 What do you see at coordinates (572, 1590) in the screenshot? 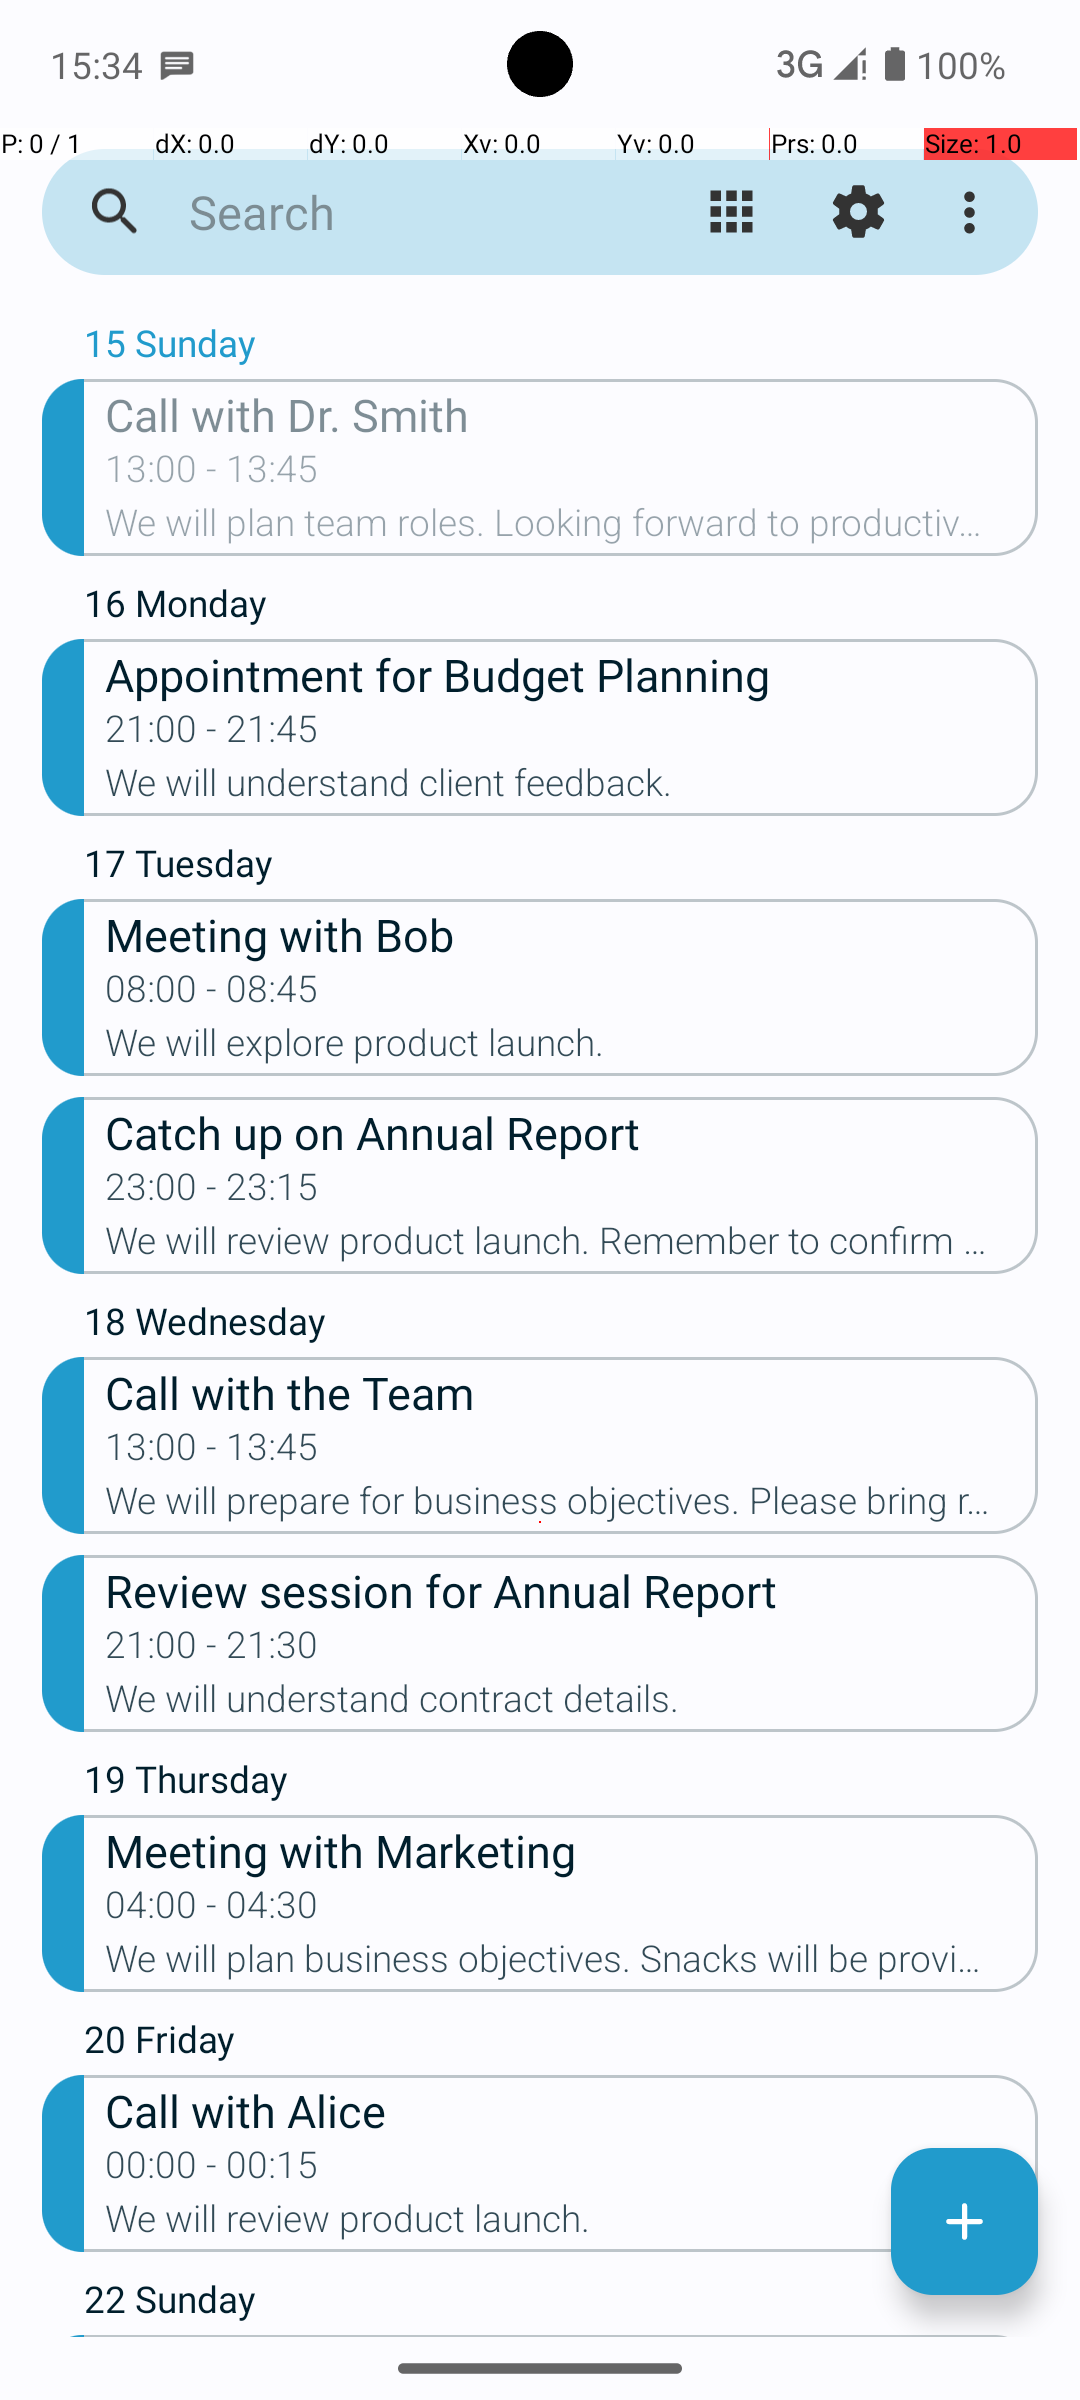
I see `Review session for Annual Report` at bounding box center [572, 1590].